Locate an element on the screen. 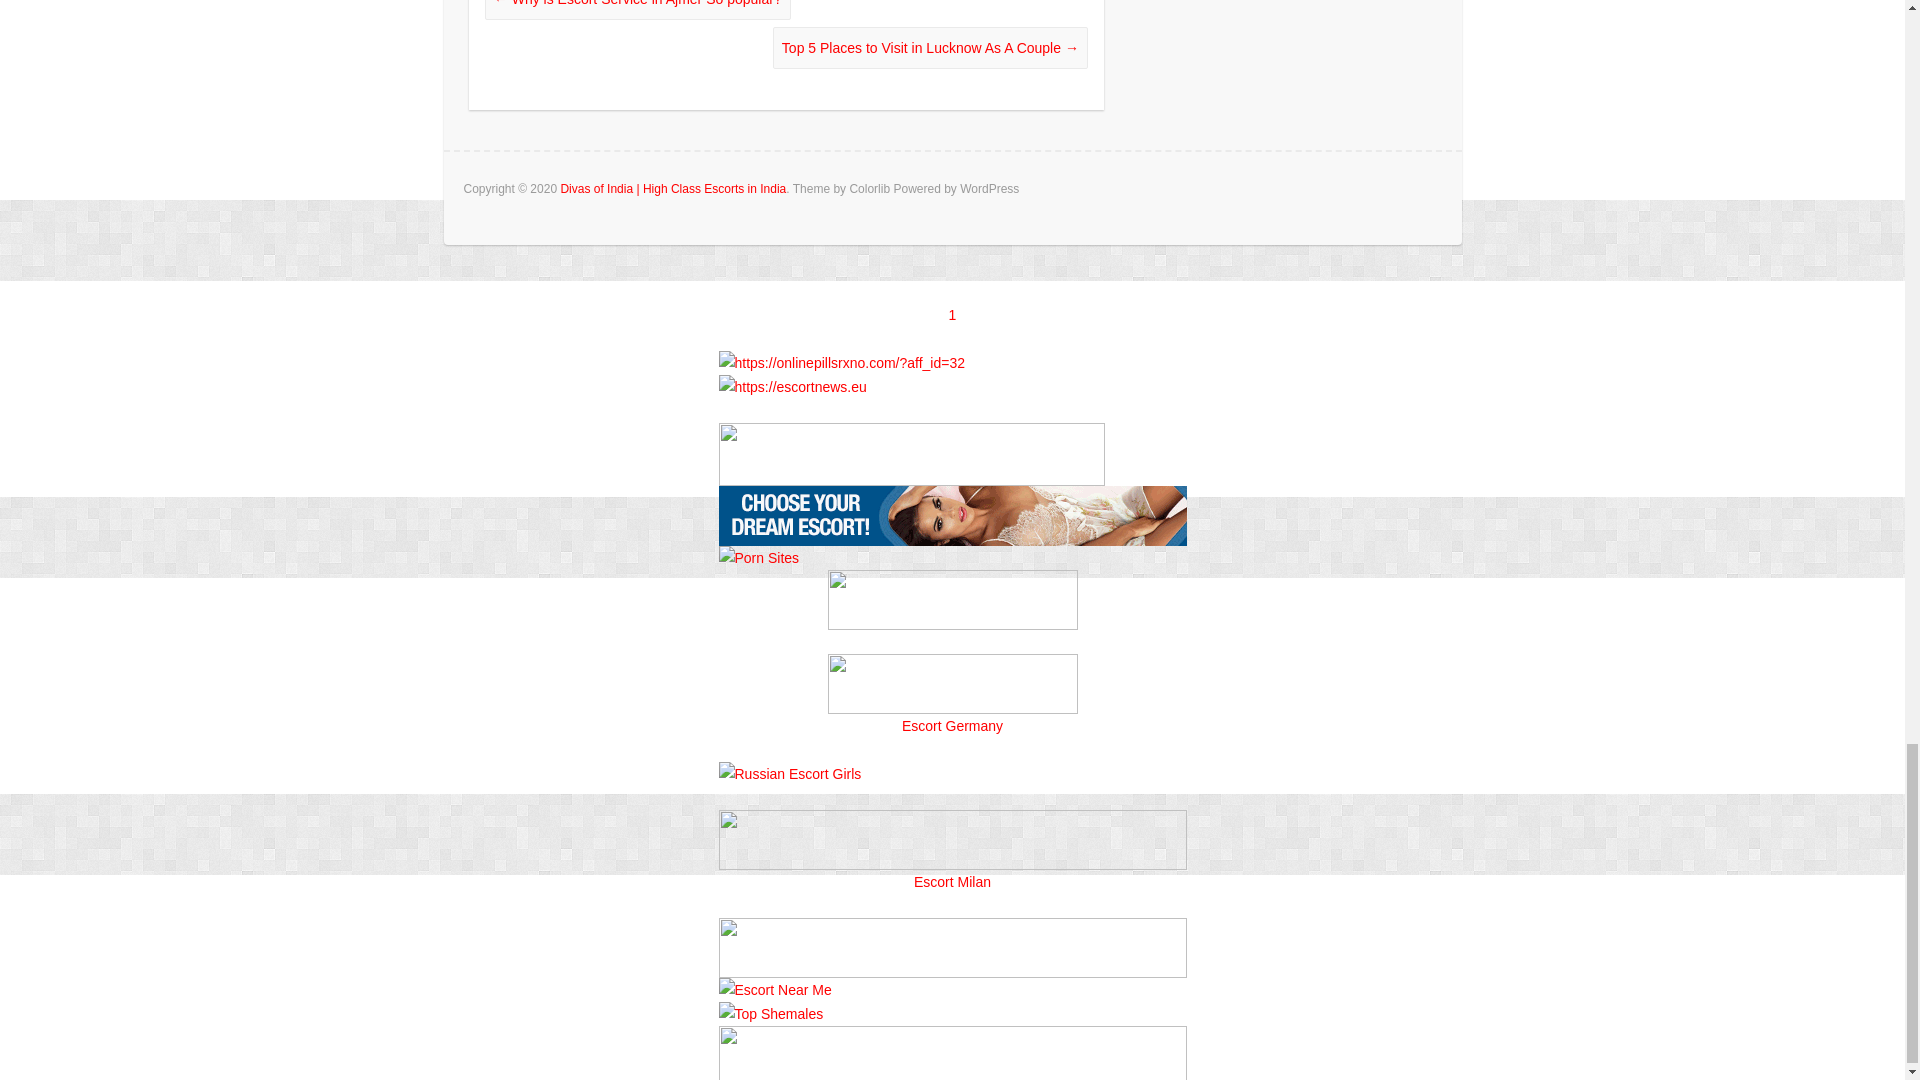 This screenshot has width=1920, height=1080. Russian escort is located at coordinates (789, 773).